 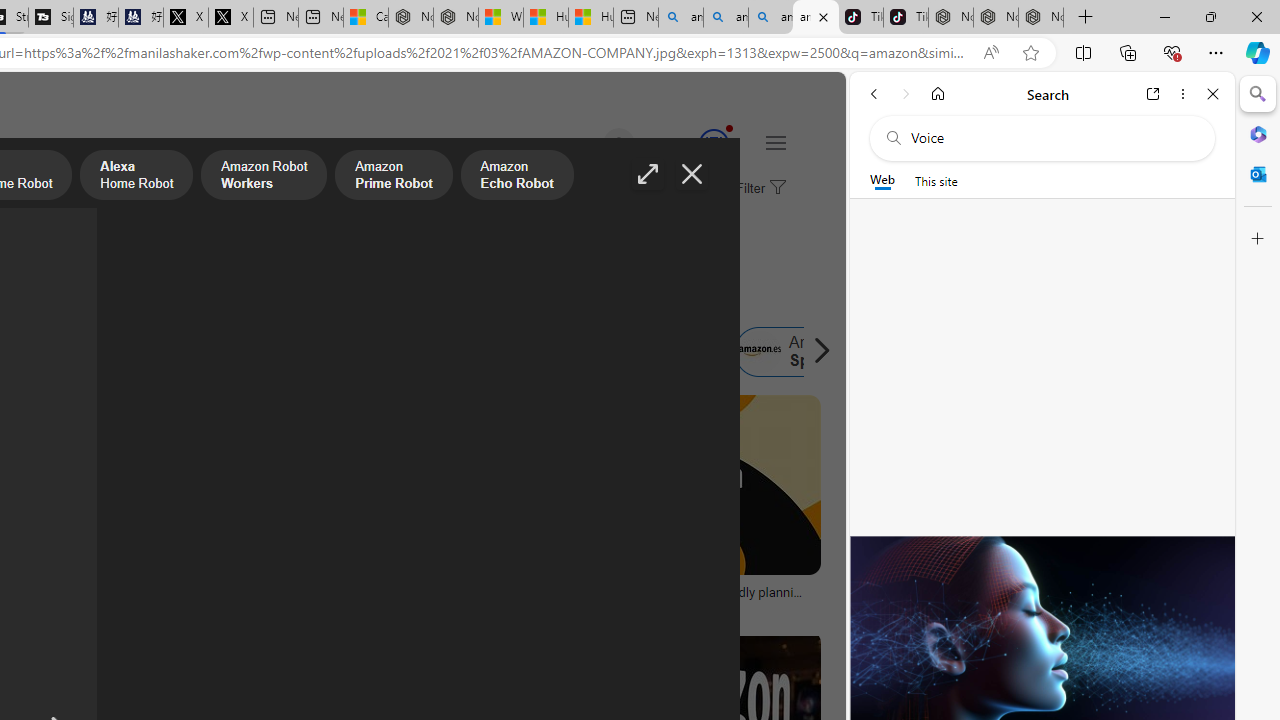 What do you see at coordinates (690, 144) in the screenshot?
I see `Microsoft Rewards 135` at bounding box center [690, 144].